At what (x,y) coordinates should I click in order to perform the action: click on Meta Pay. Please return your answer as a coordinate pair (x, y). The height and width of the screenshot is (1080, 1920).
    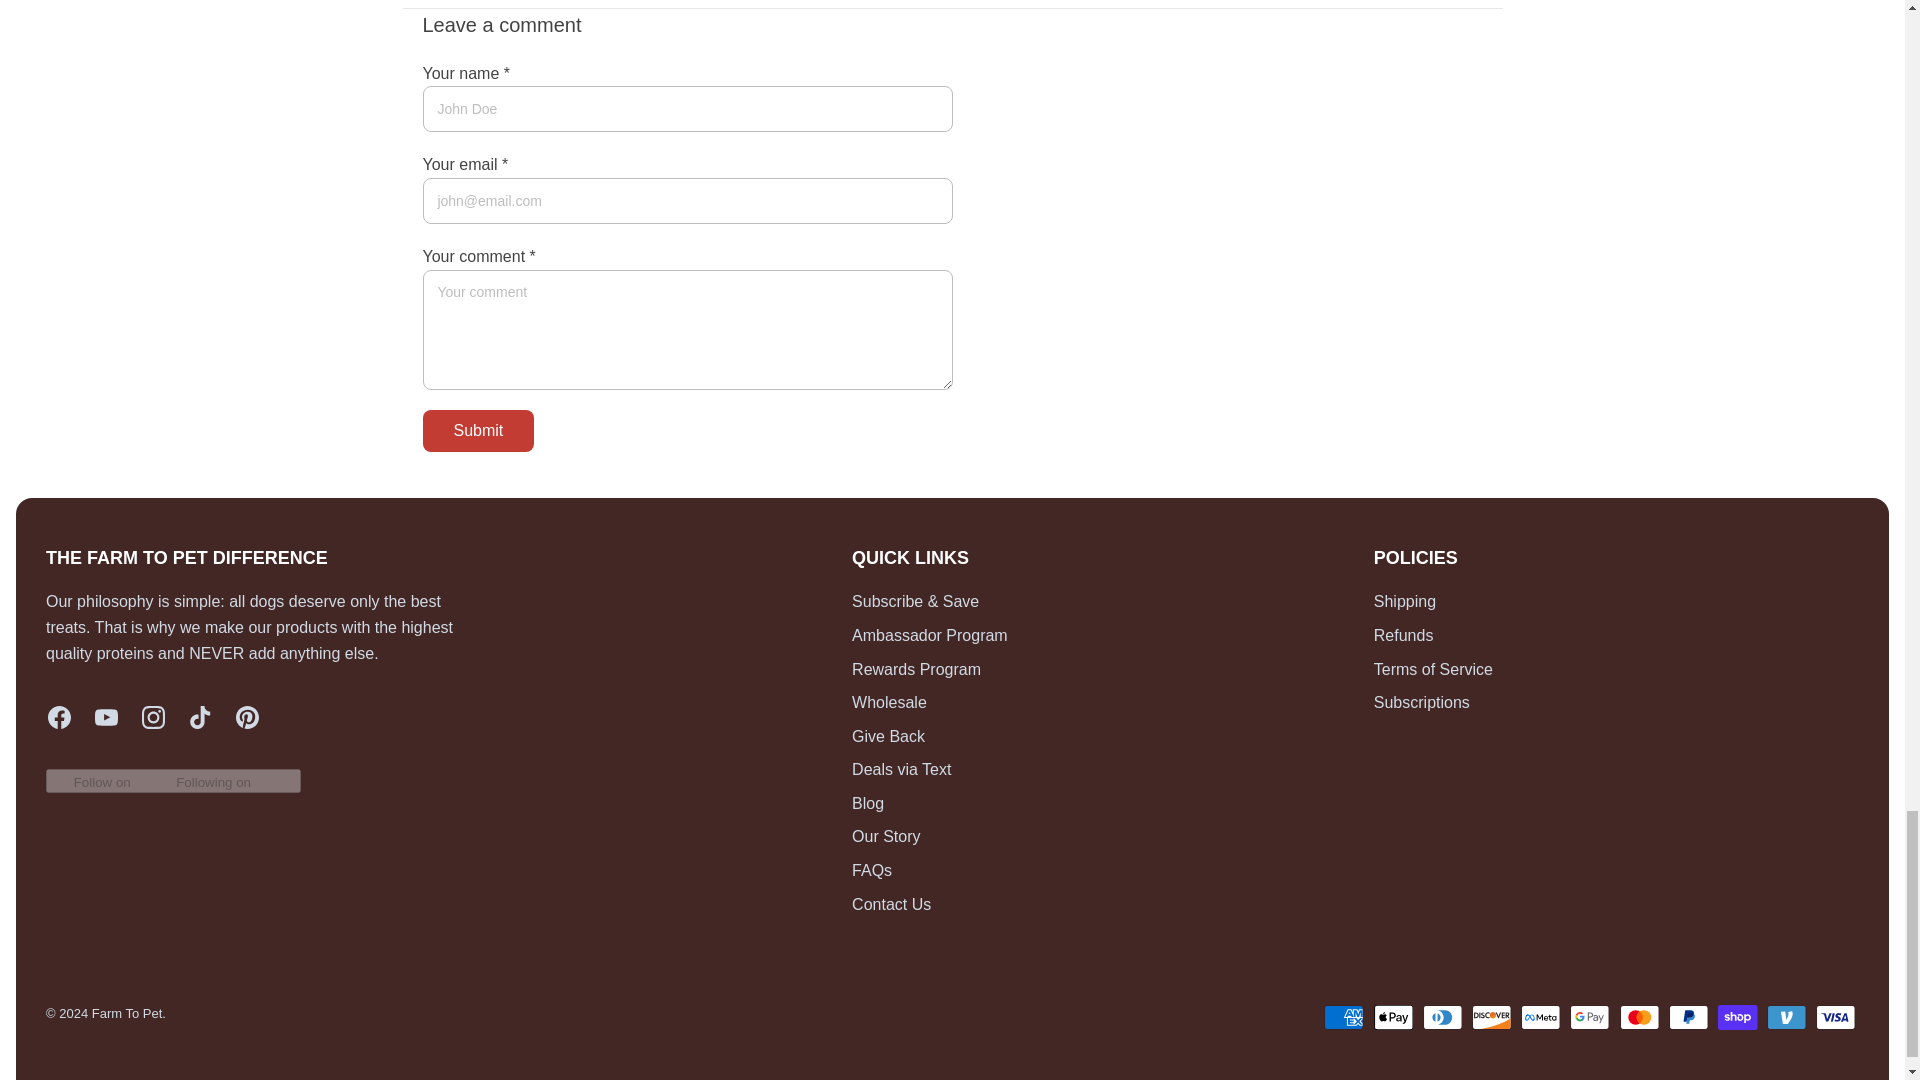
    Looking at the image, I should click on (1540, 1018).